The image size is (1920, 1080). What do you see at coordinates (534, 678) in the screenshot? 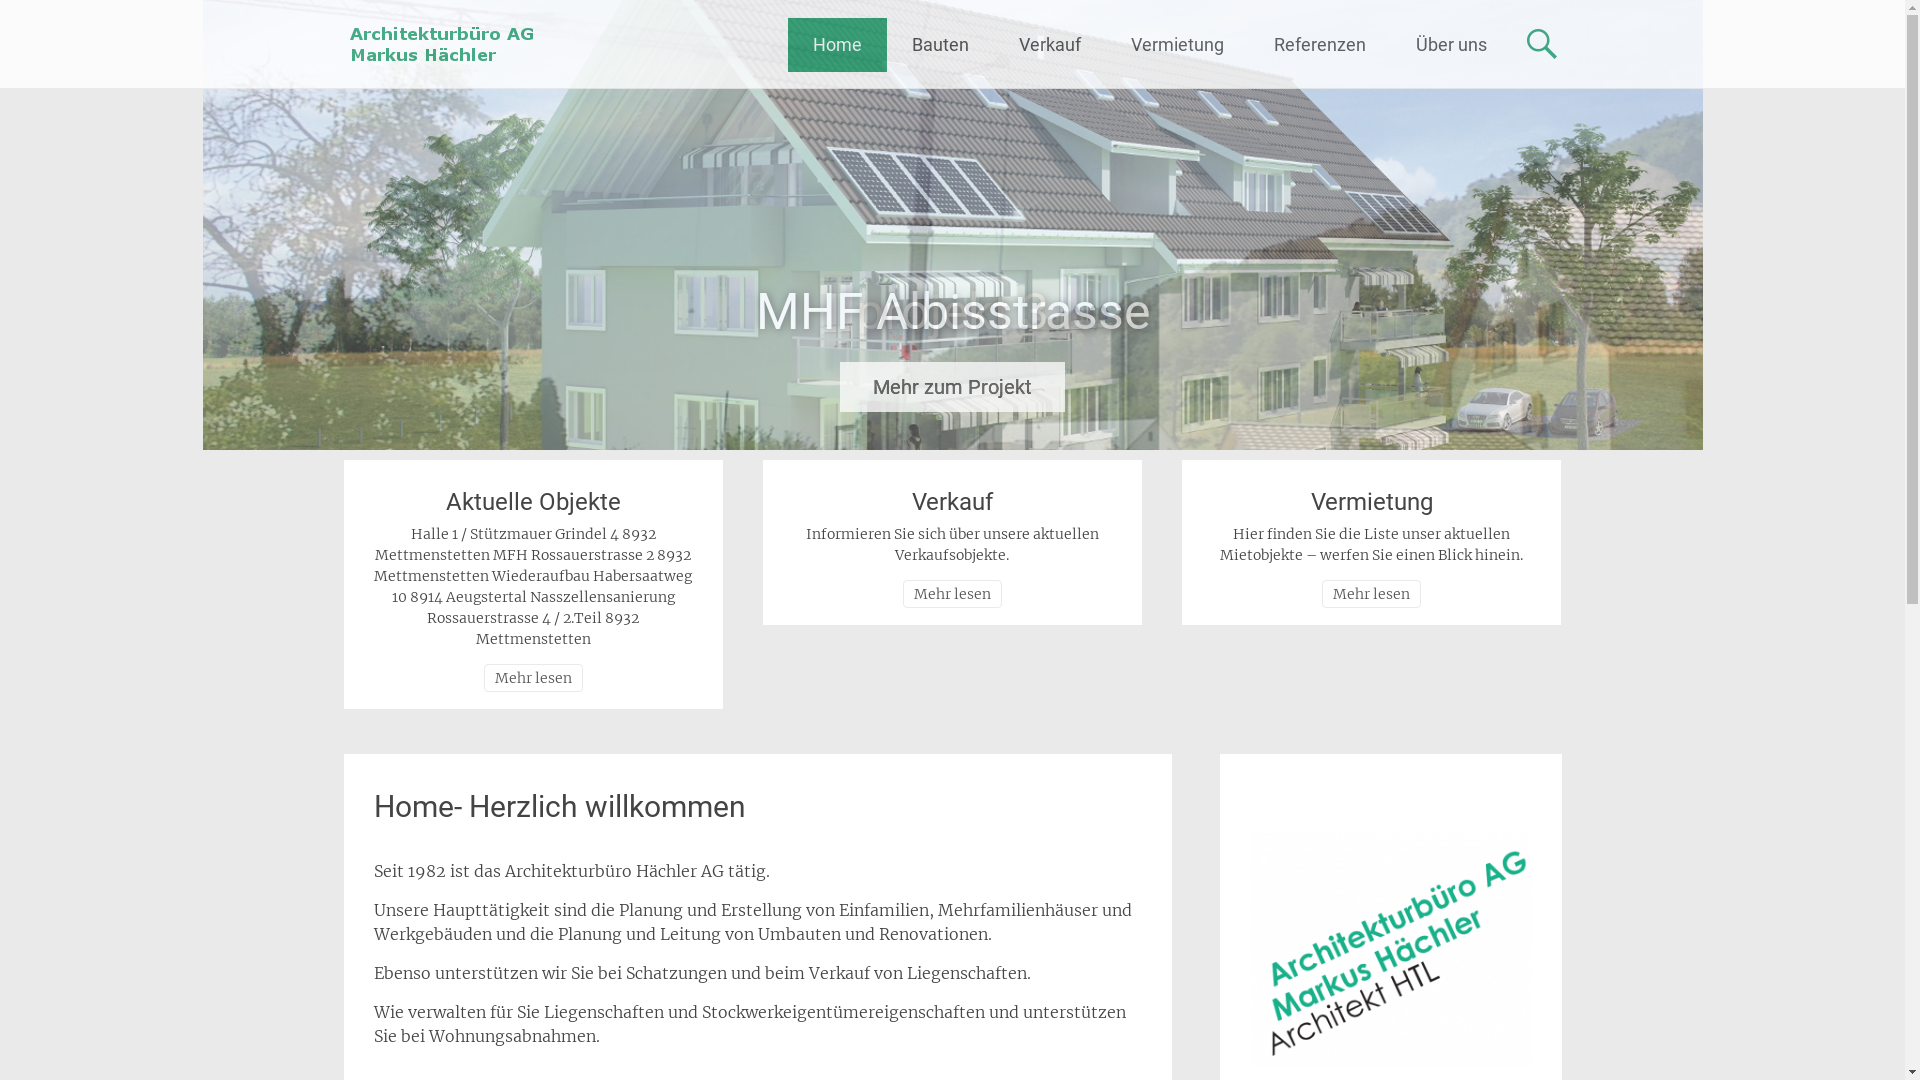
I see `Mehr lesen` at bounding box center [534, 678].